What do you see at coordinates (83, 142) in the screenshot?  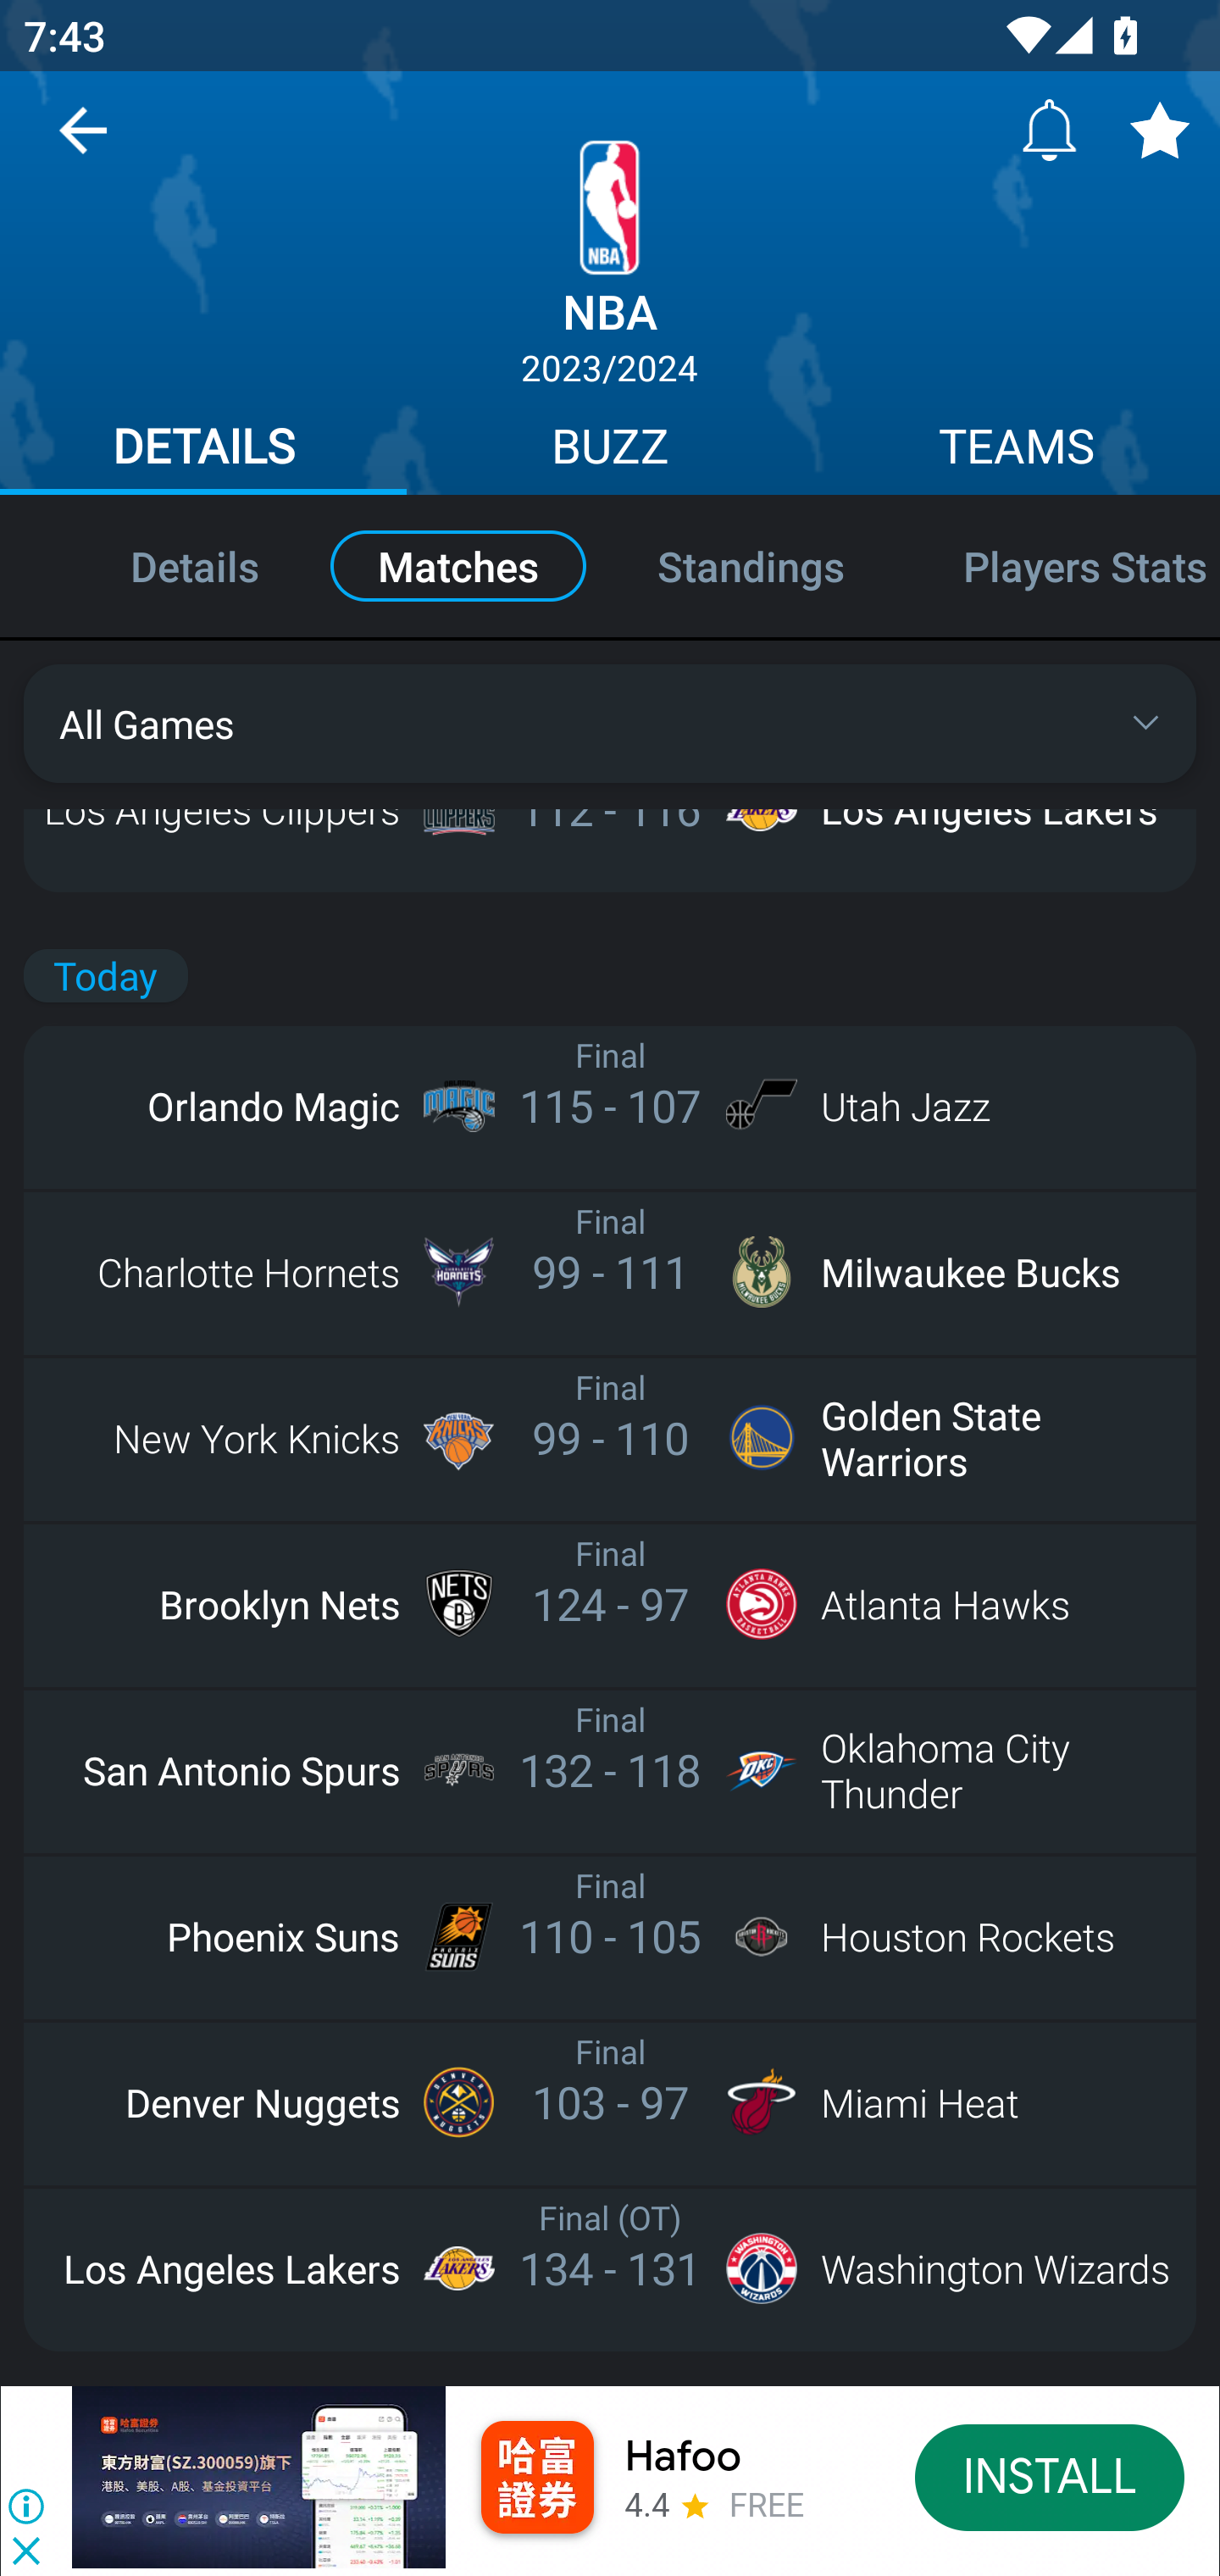 I see `Navigate up` at bounding box center [83, 142].